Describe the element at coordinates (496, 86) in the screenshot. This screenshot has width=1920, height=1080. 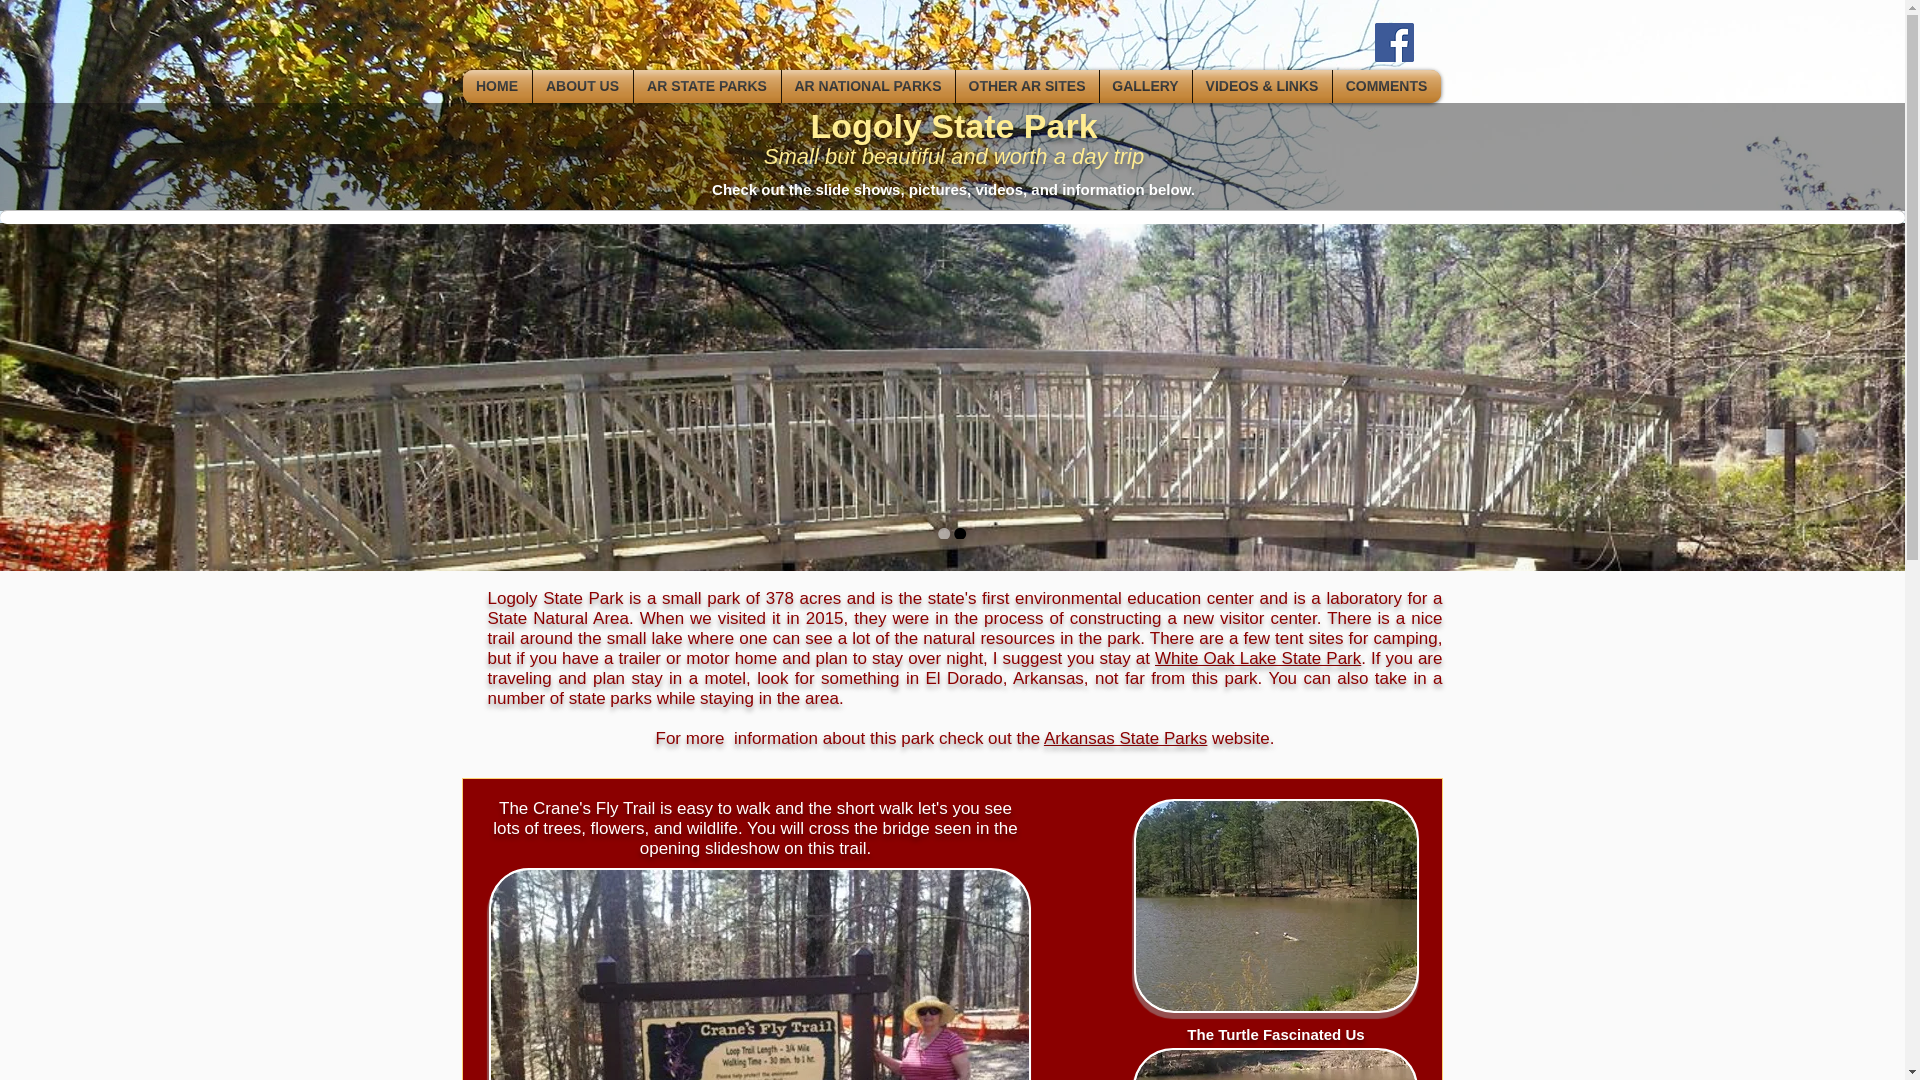
I see `HOME` at that location.